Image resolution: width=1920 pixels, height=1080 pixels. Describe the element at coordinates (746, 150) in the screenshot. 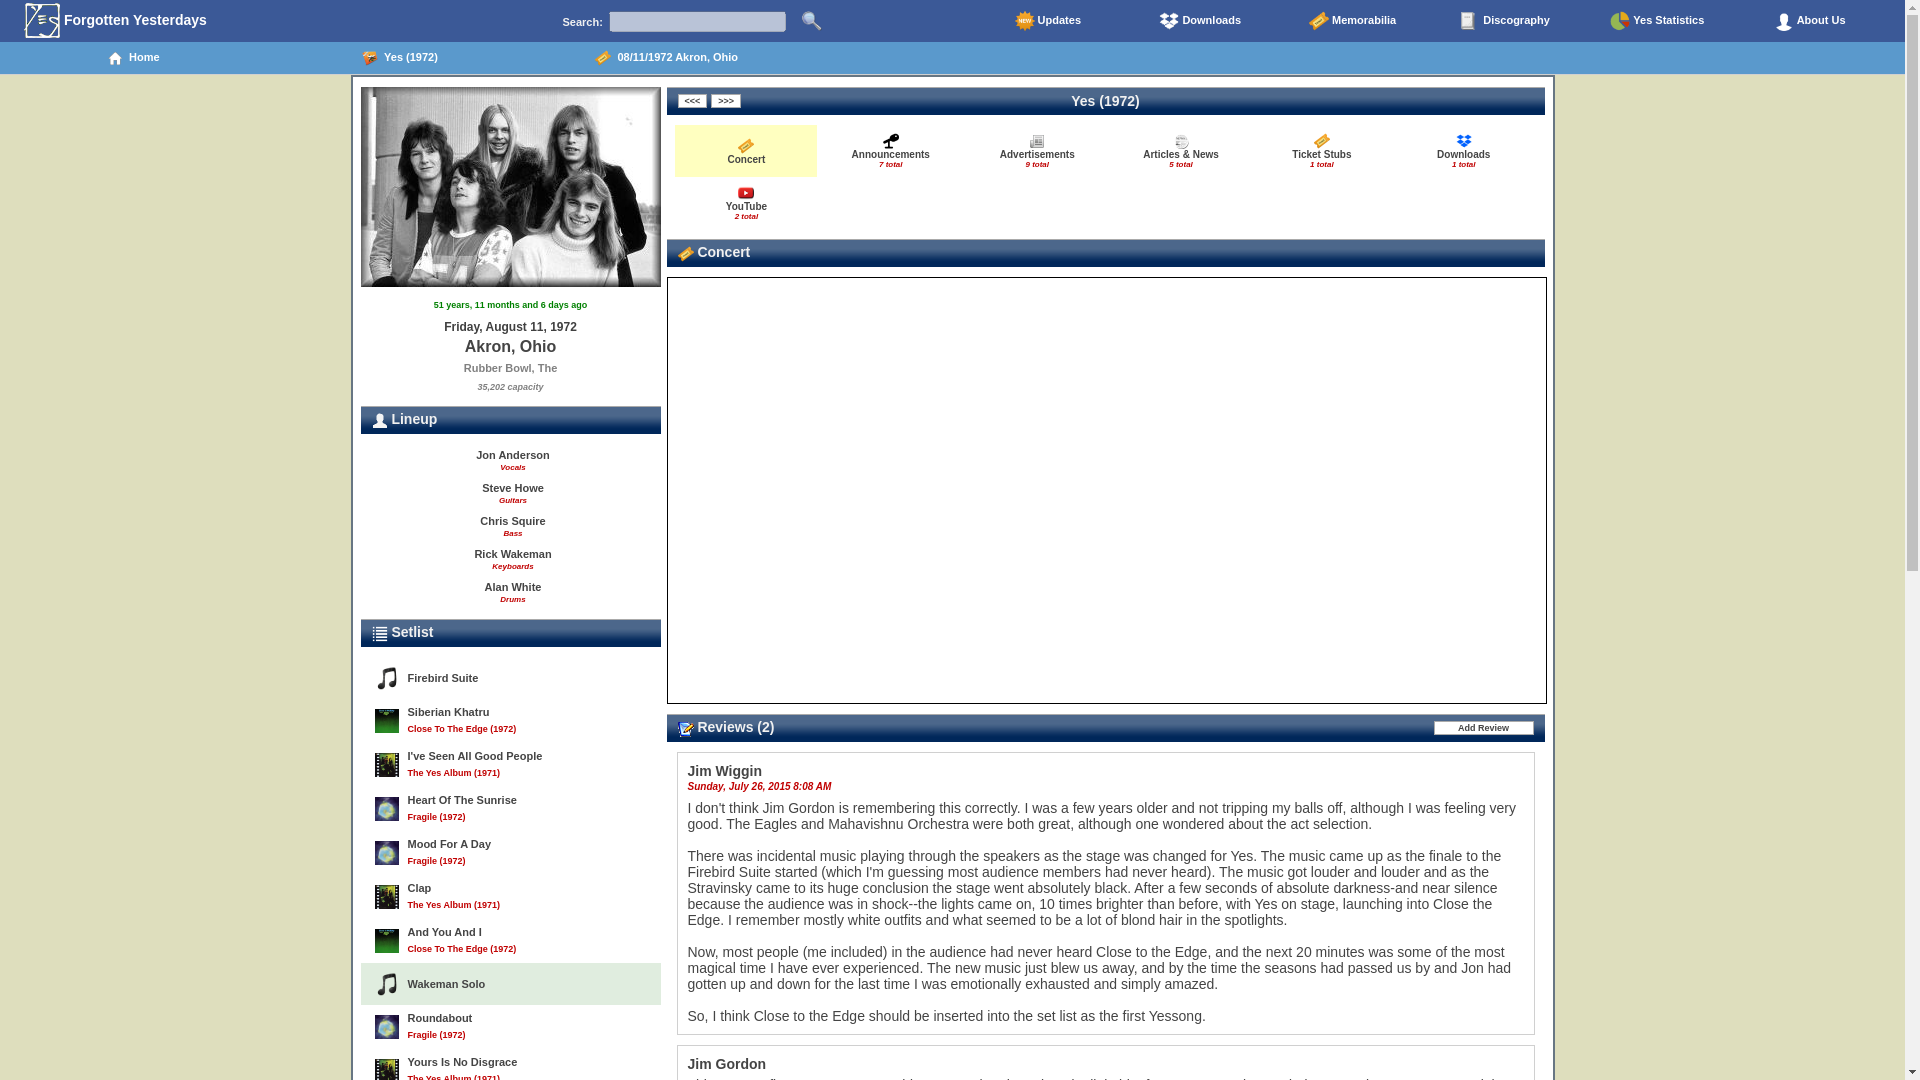

I see `  Home` at that location.